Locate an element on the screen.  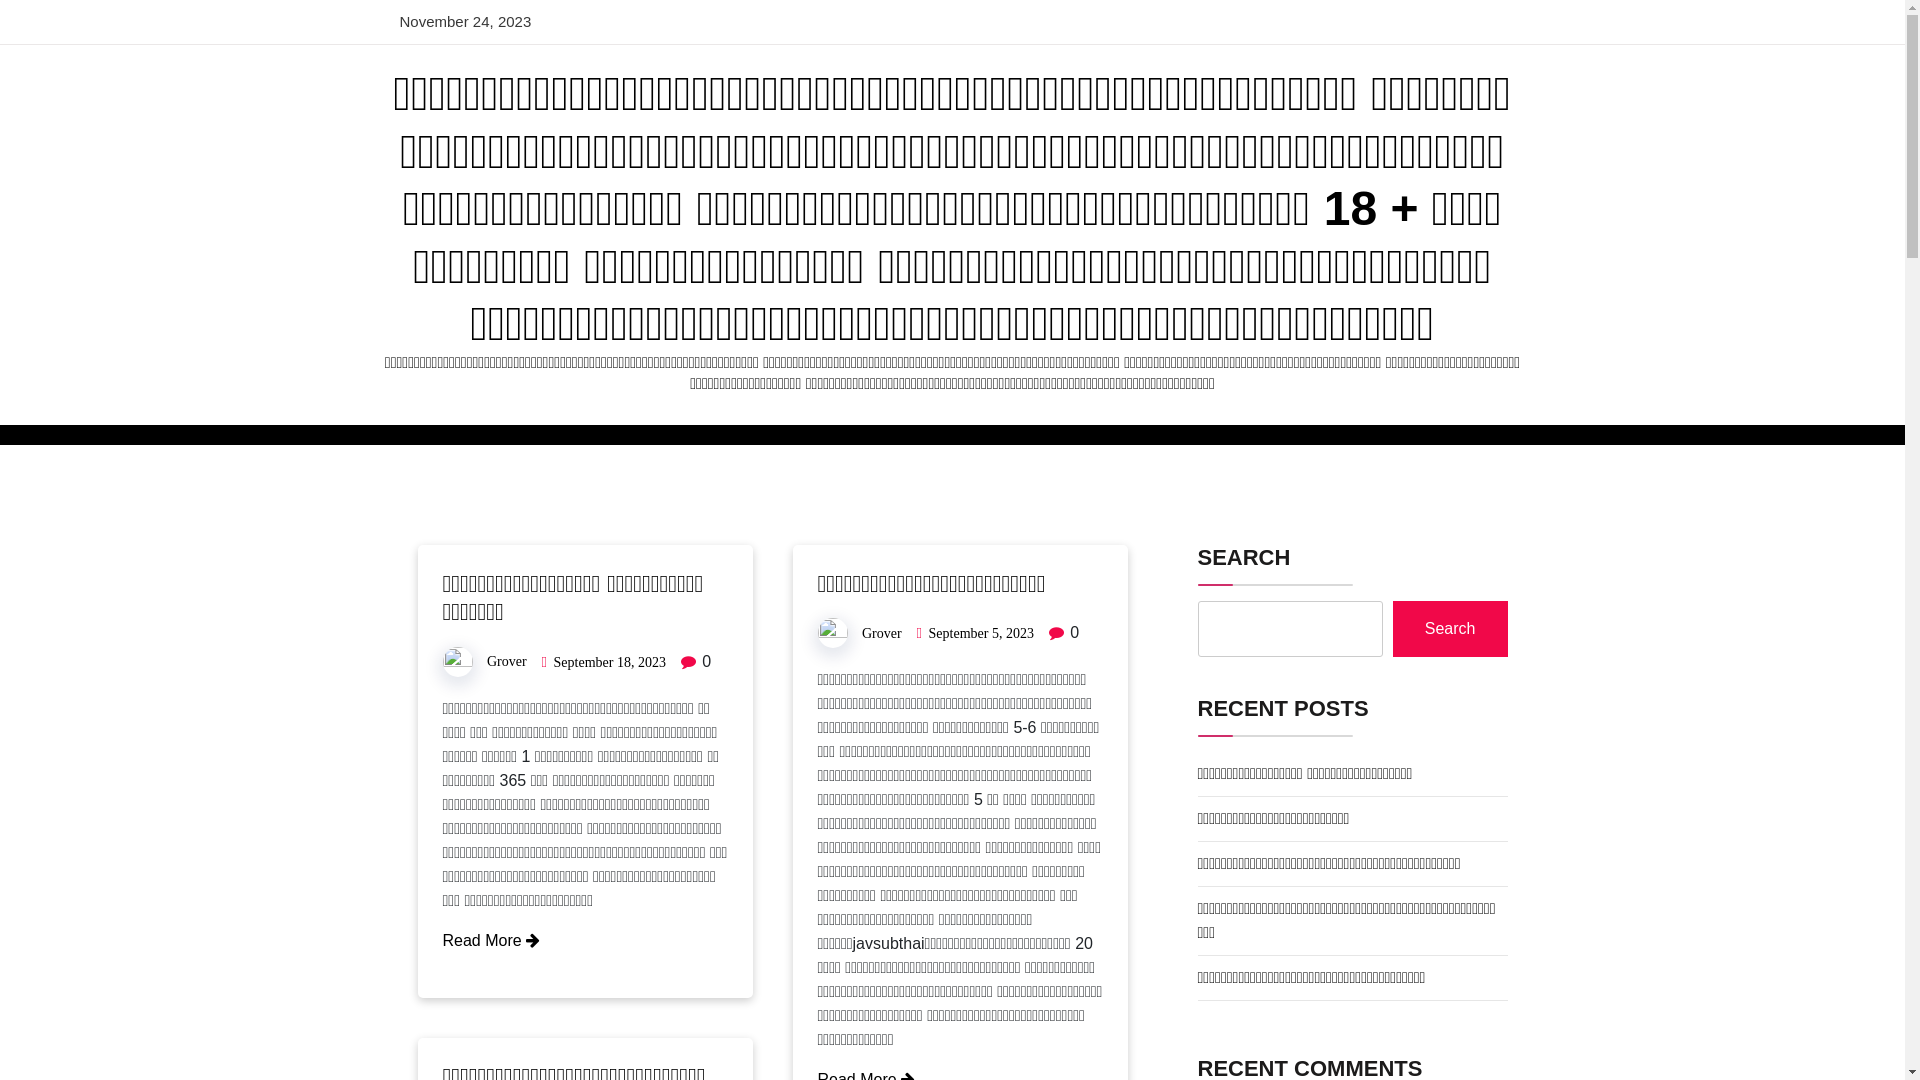
Read More is located at coordinates (491, 940).